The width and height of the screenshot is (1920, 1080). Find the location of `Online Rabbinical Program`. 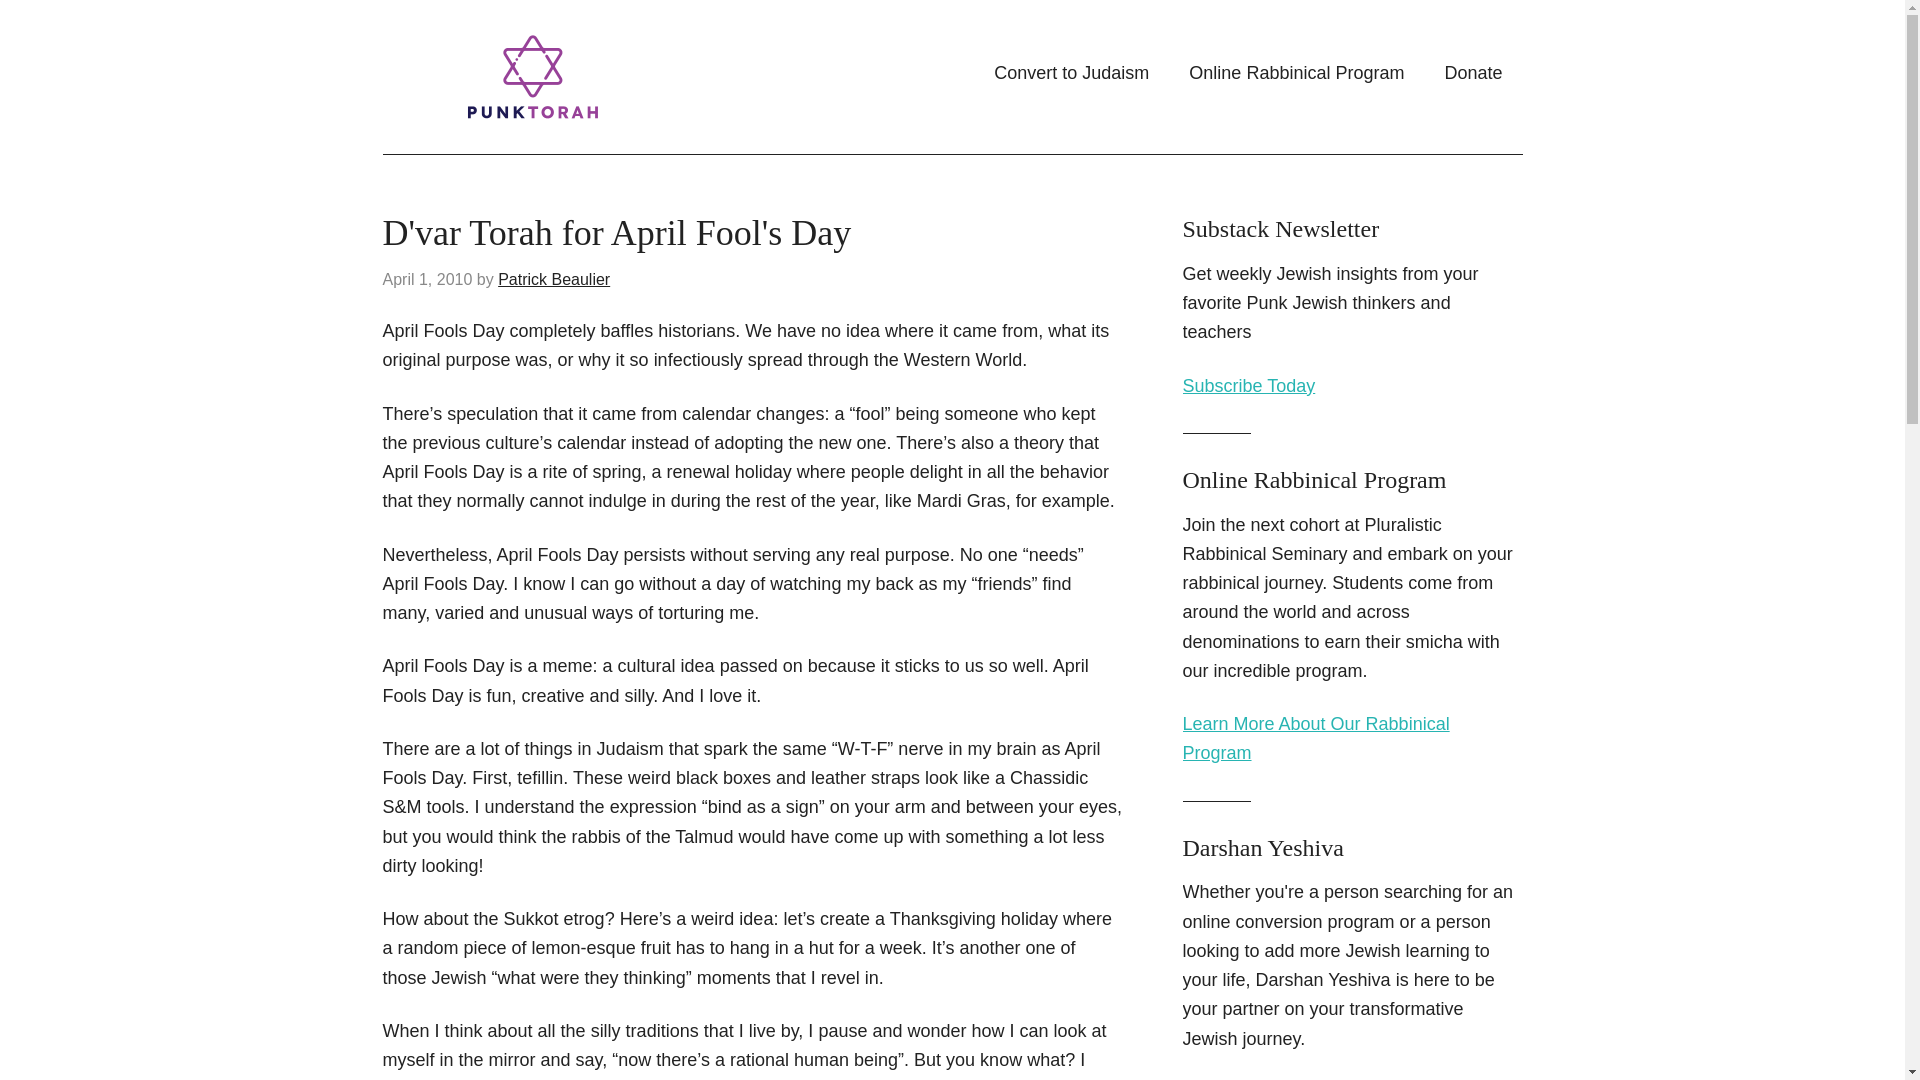

Online Rabbinical Program is located at coordinates (1296, 72).